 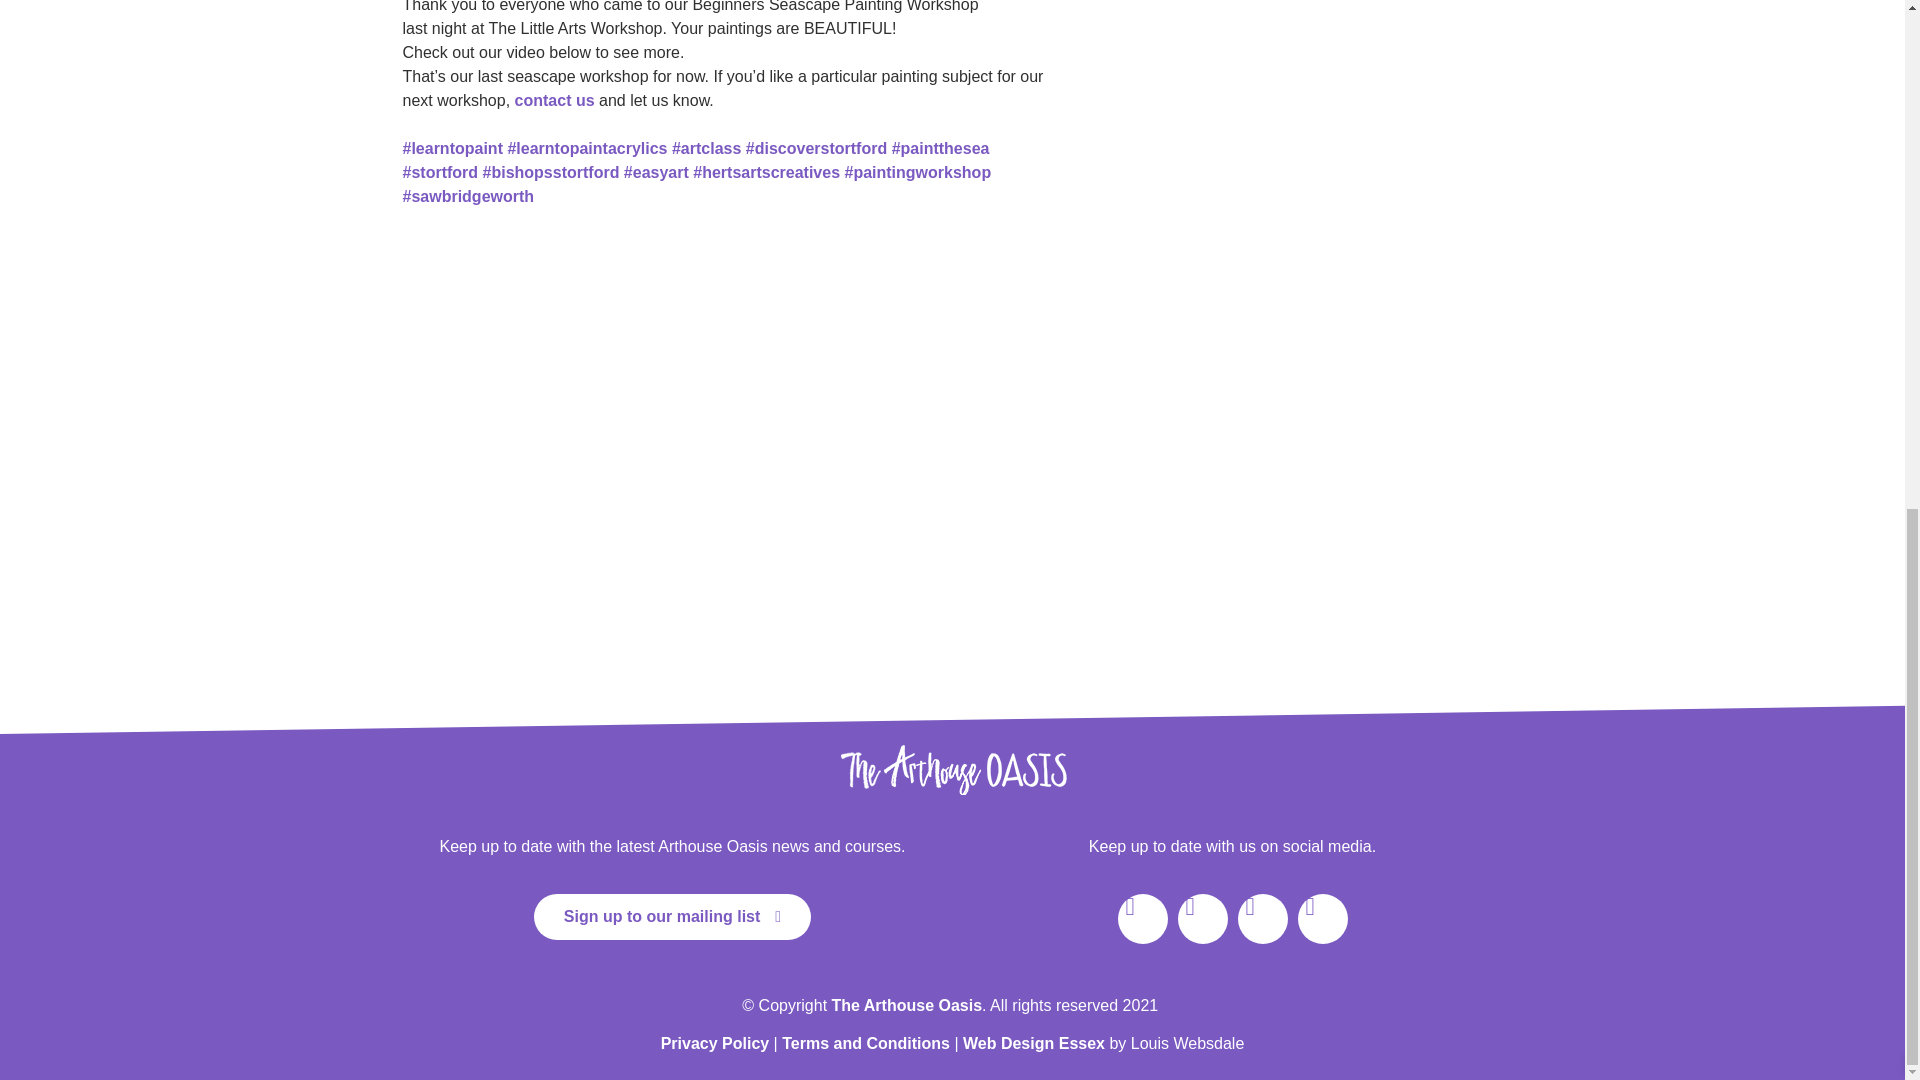 I want to click on contact us, so click(x=554, y=100).